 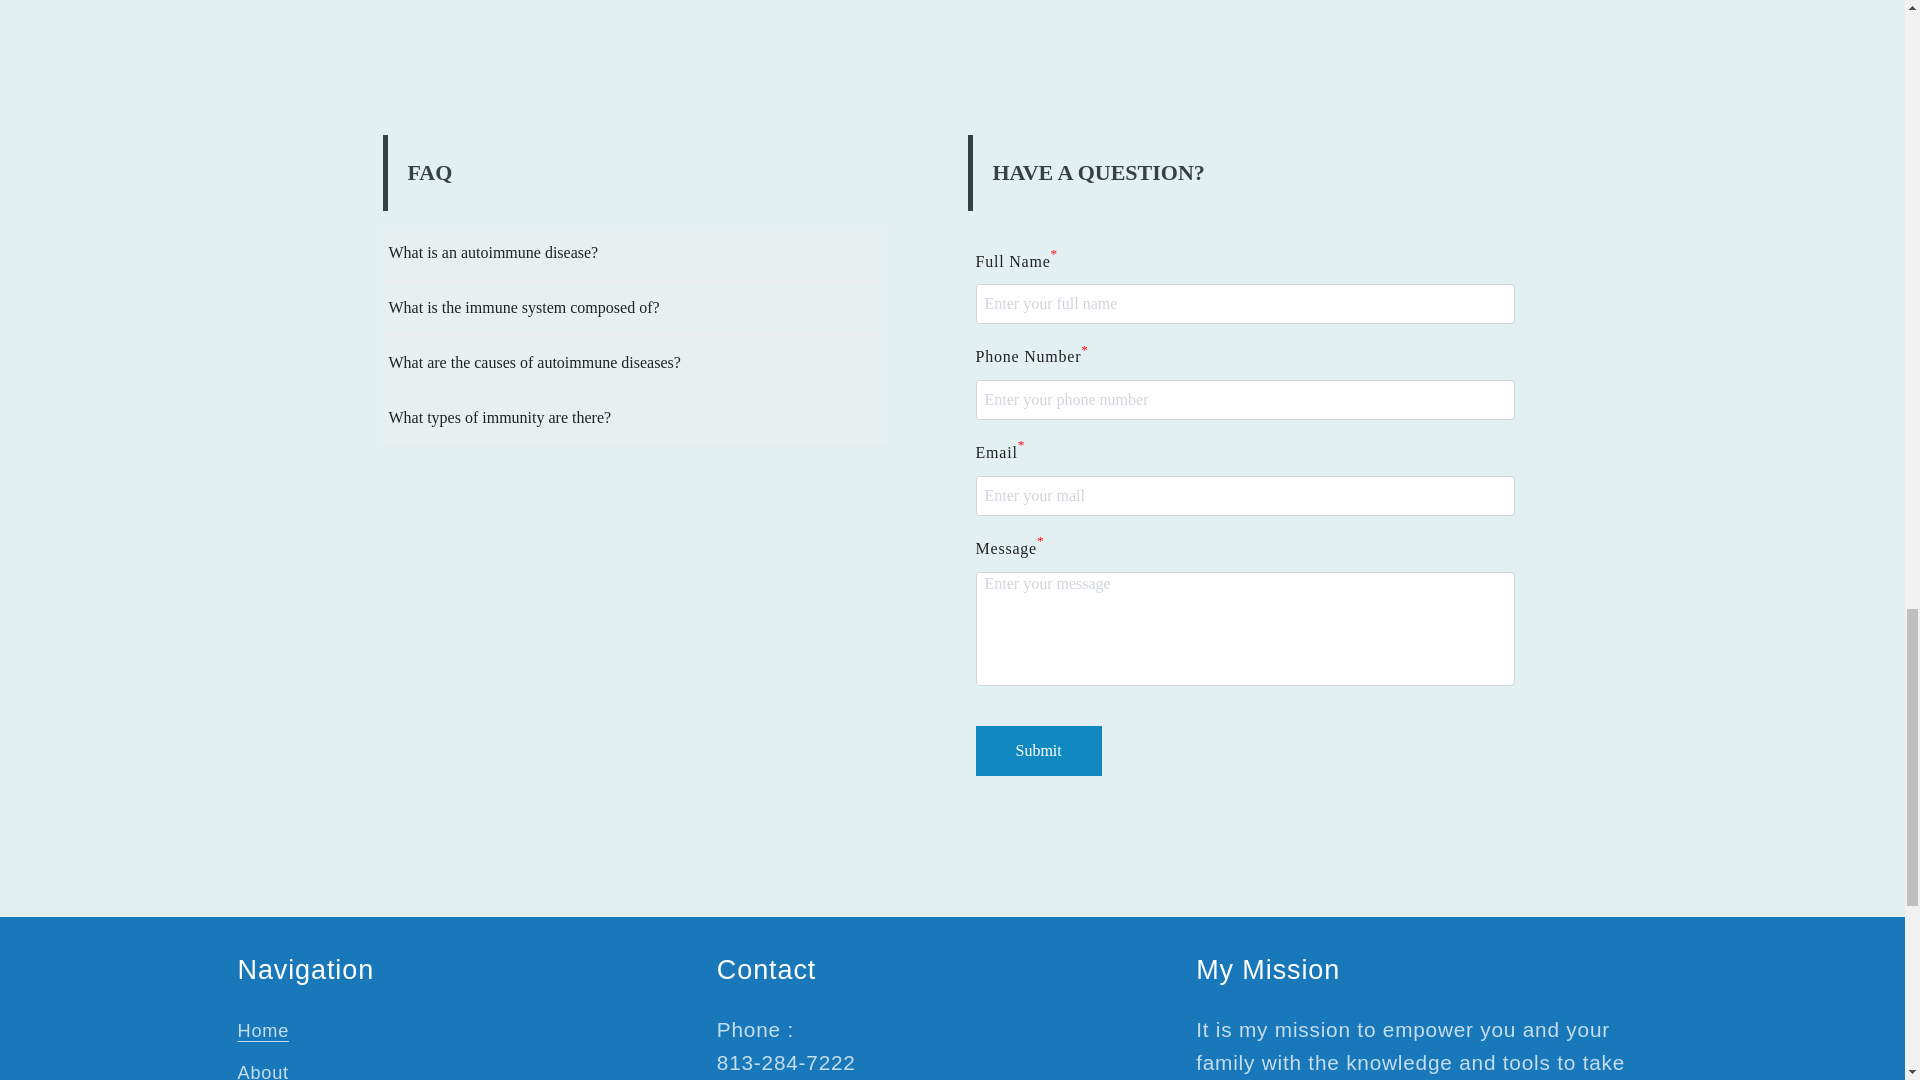 What do you see at coordinates (634, 252) in the screenshot?
I see `What is an autoimmune disease?` at bounding box center [634, 252].